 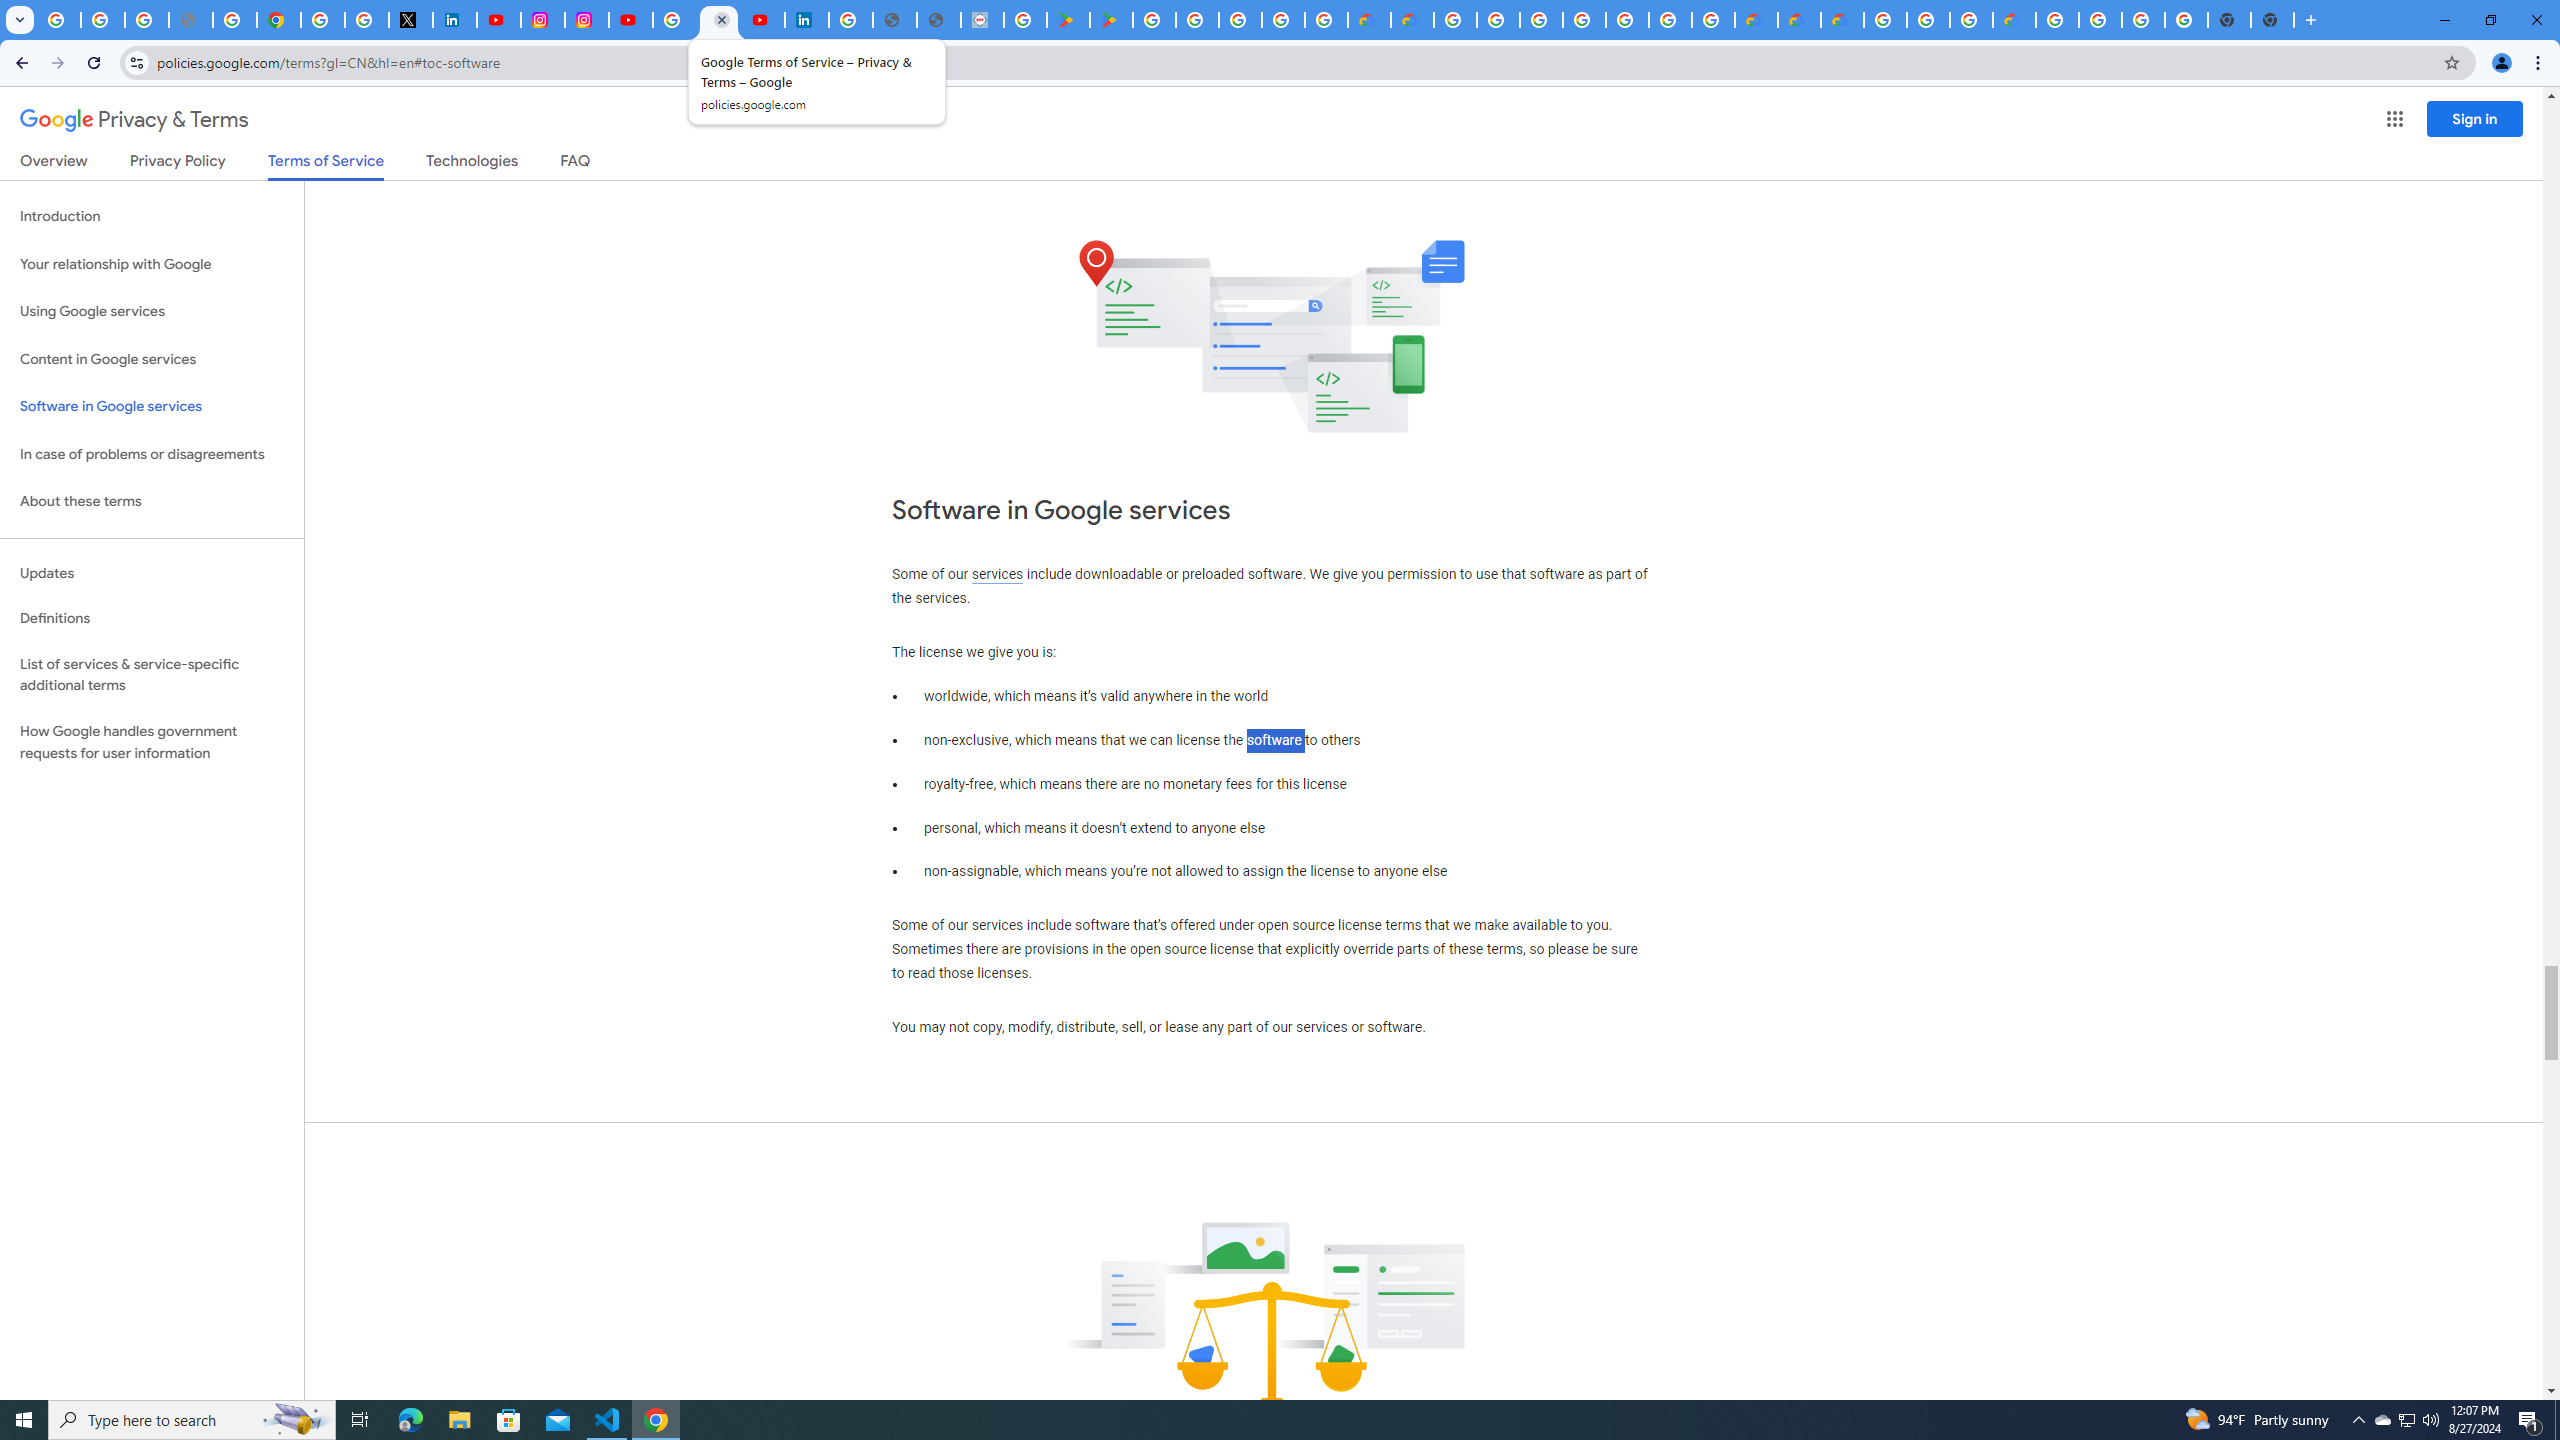 What do you see at coordinates (152, 264) in the screenshot?
I see `Your relationship with Google` at bounding box center [152, 264].